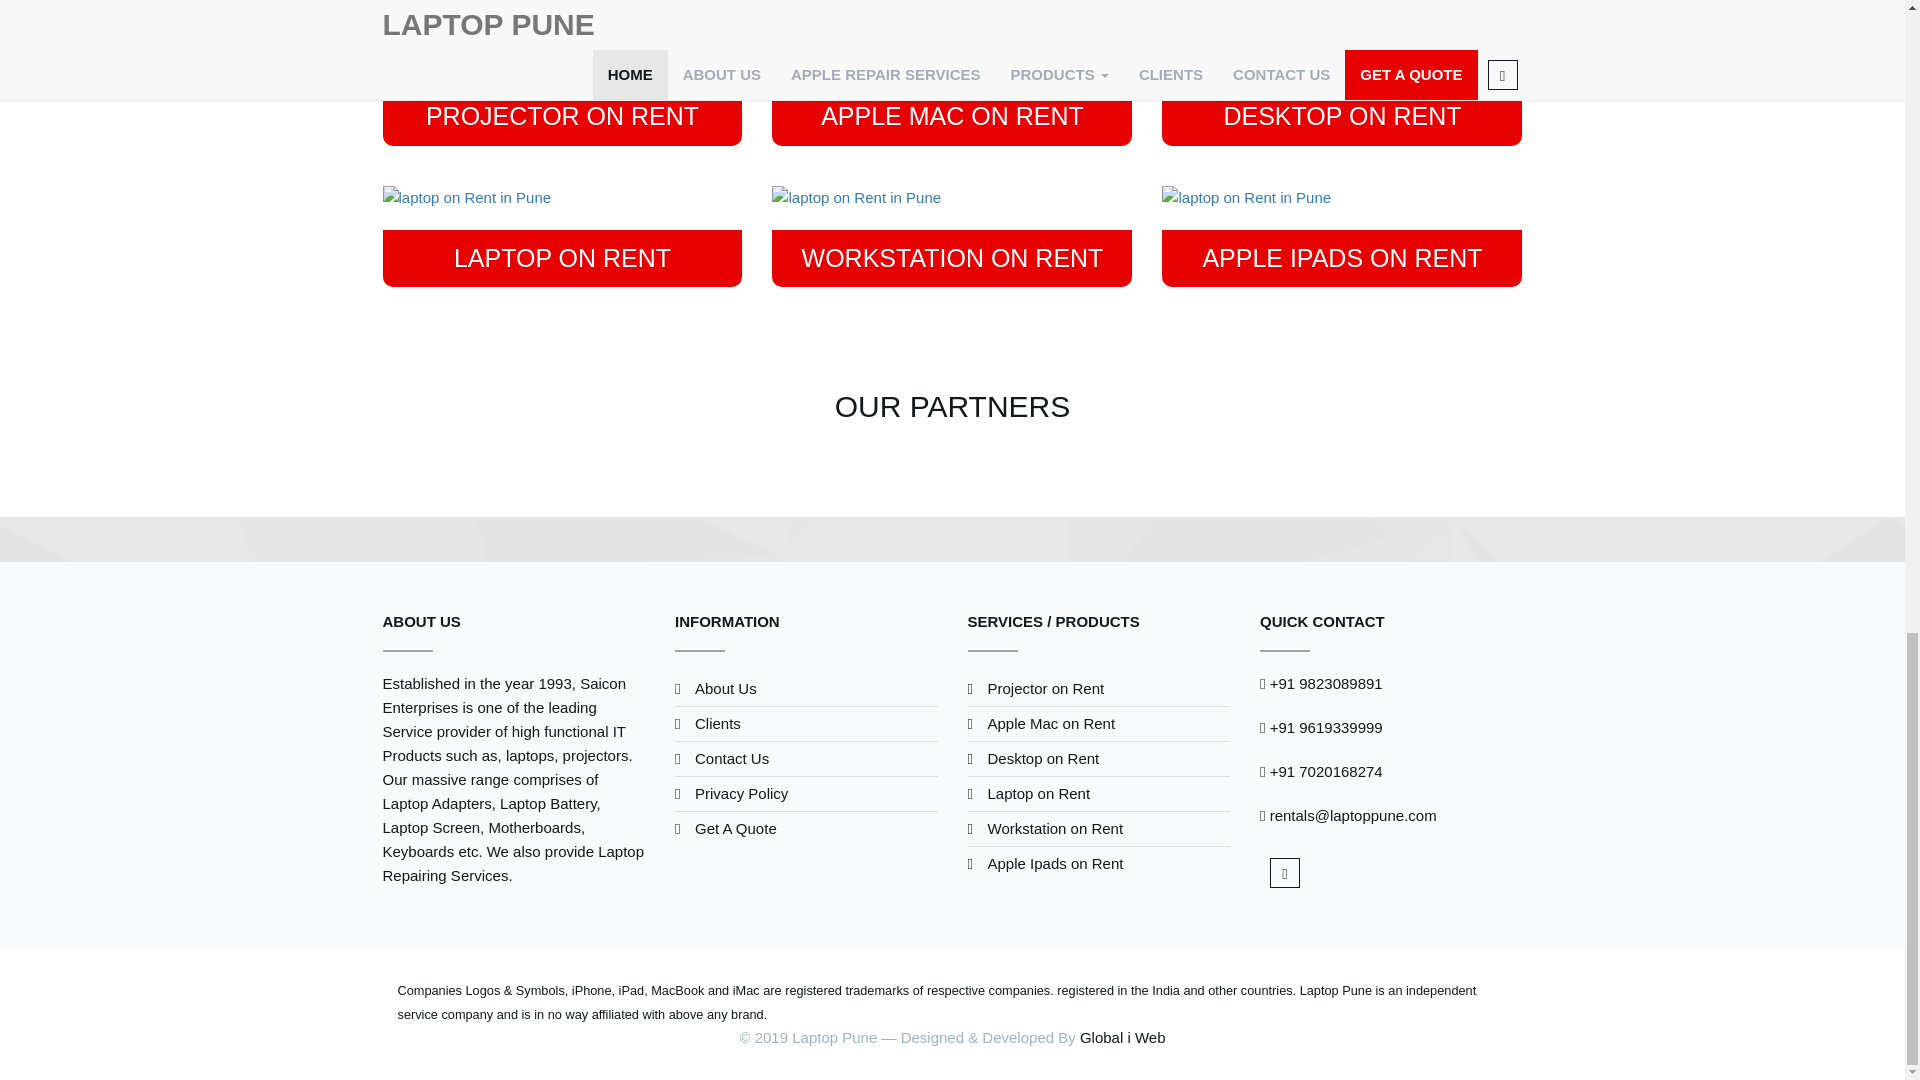  What do you see at coordinates (562, 56) in the screenshot?
I see `laptop on Rent` at bounding box center [562, 56].